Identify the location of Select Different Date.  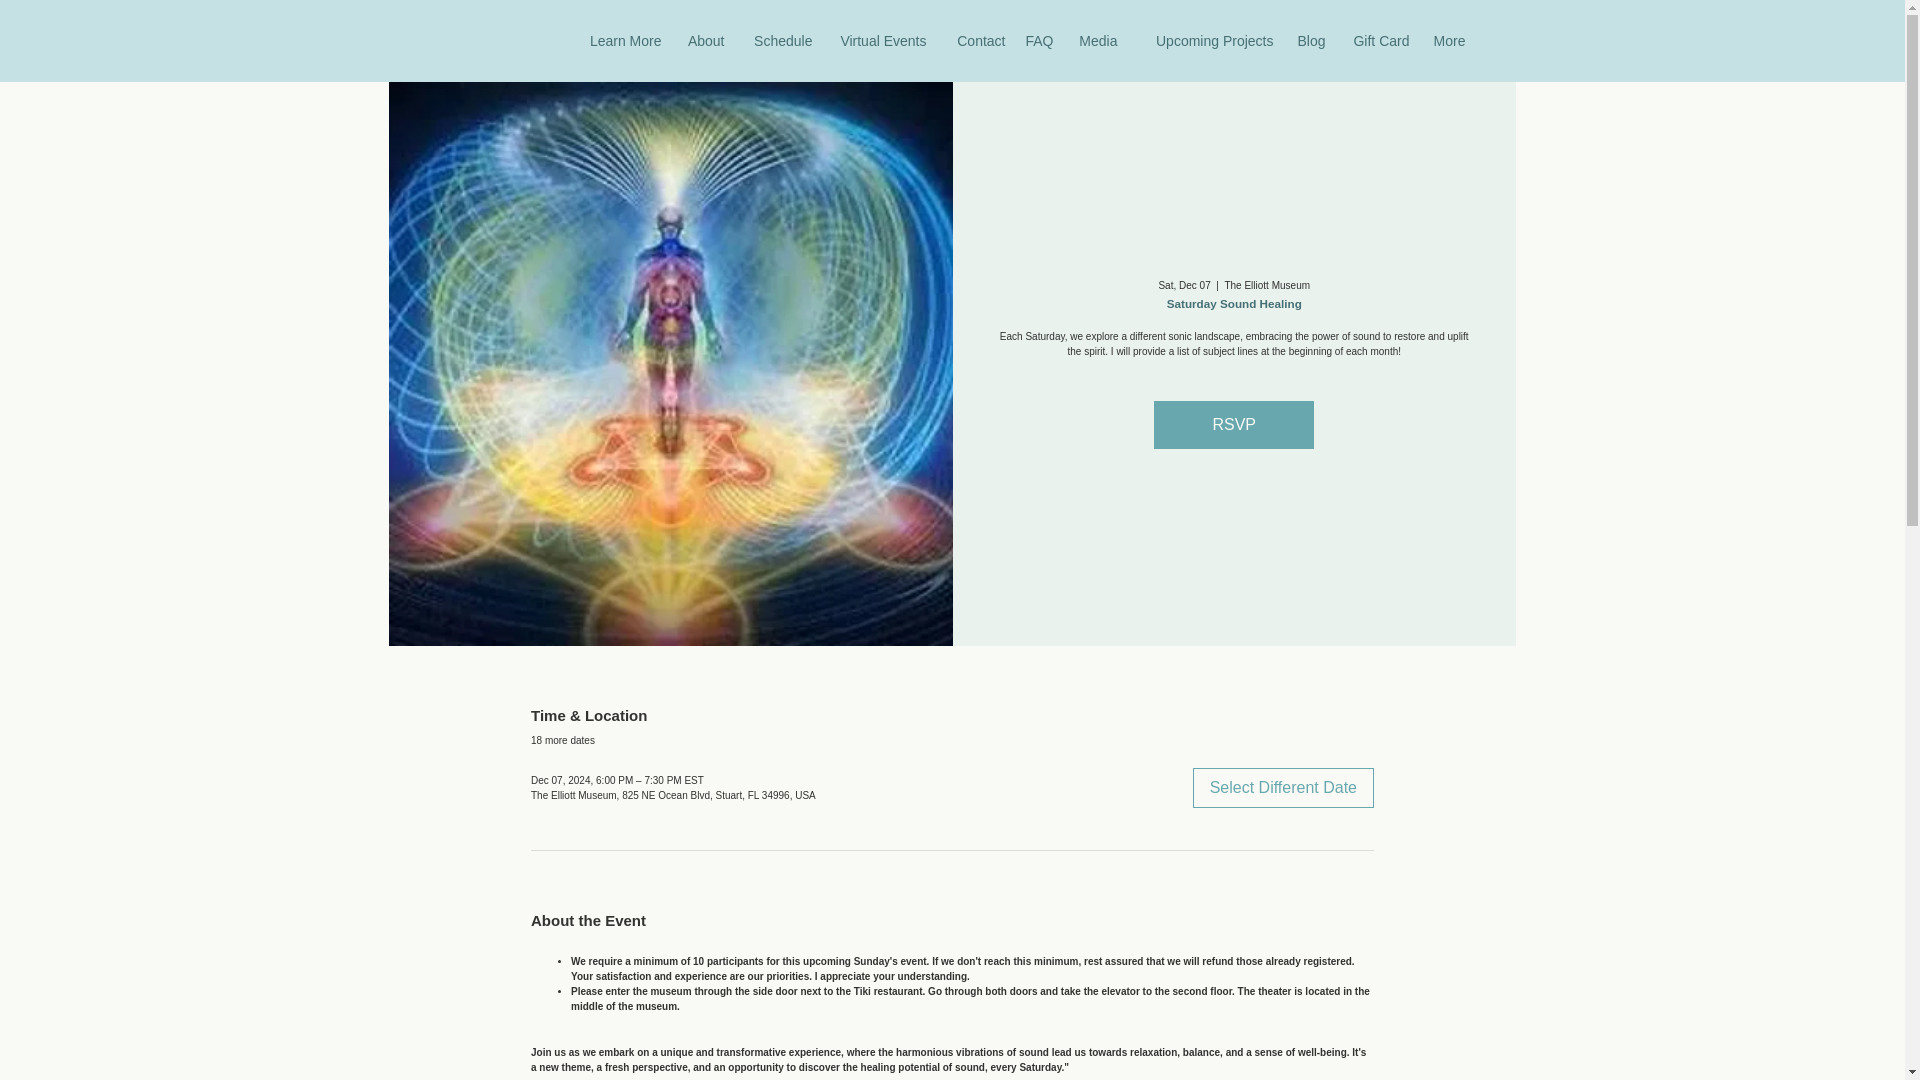
(1283, 787).